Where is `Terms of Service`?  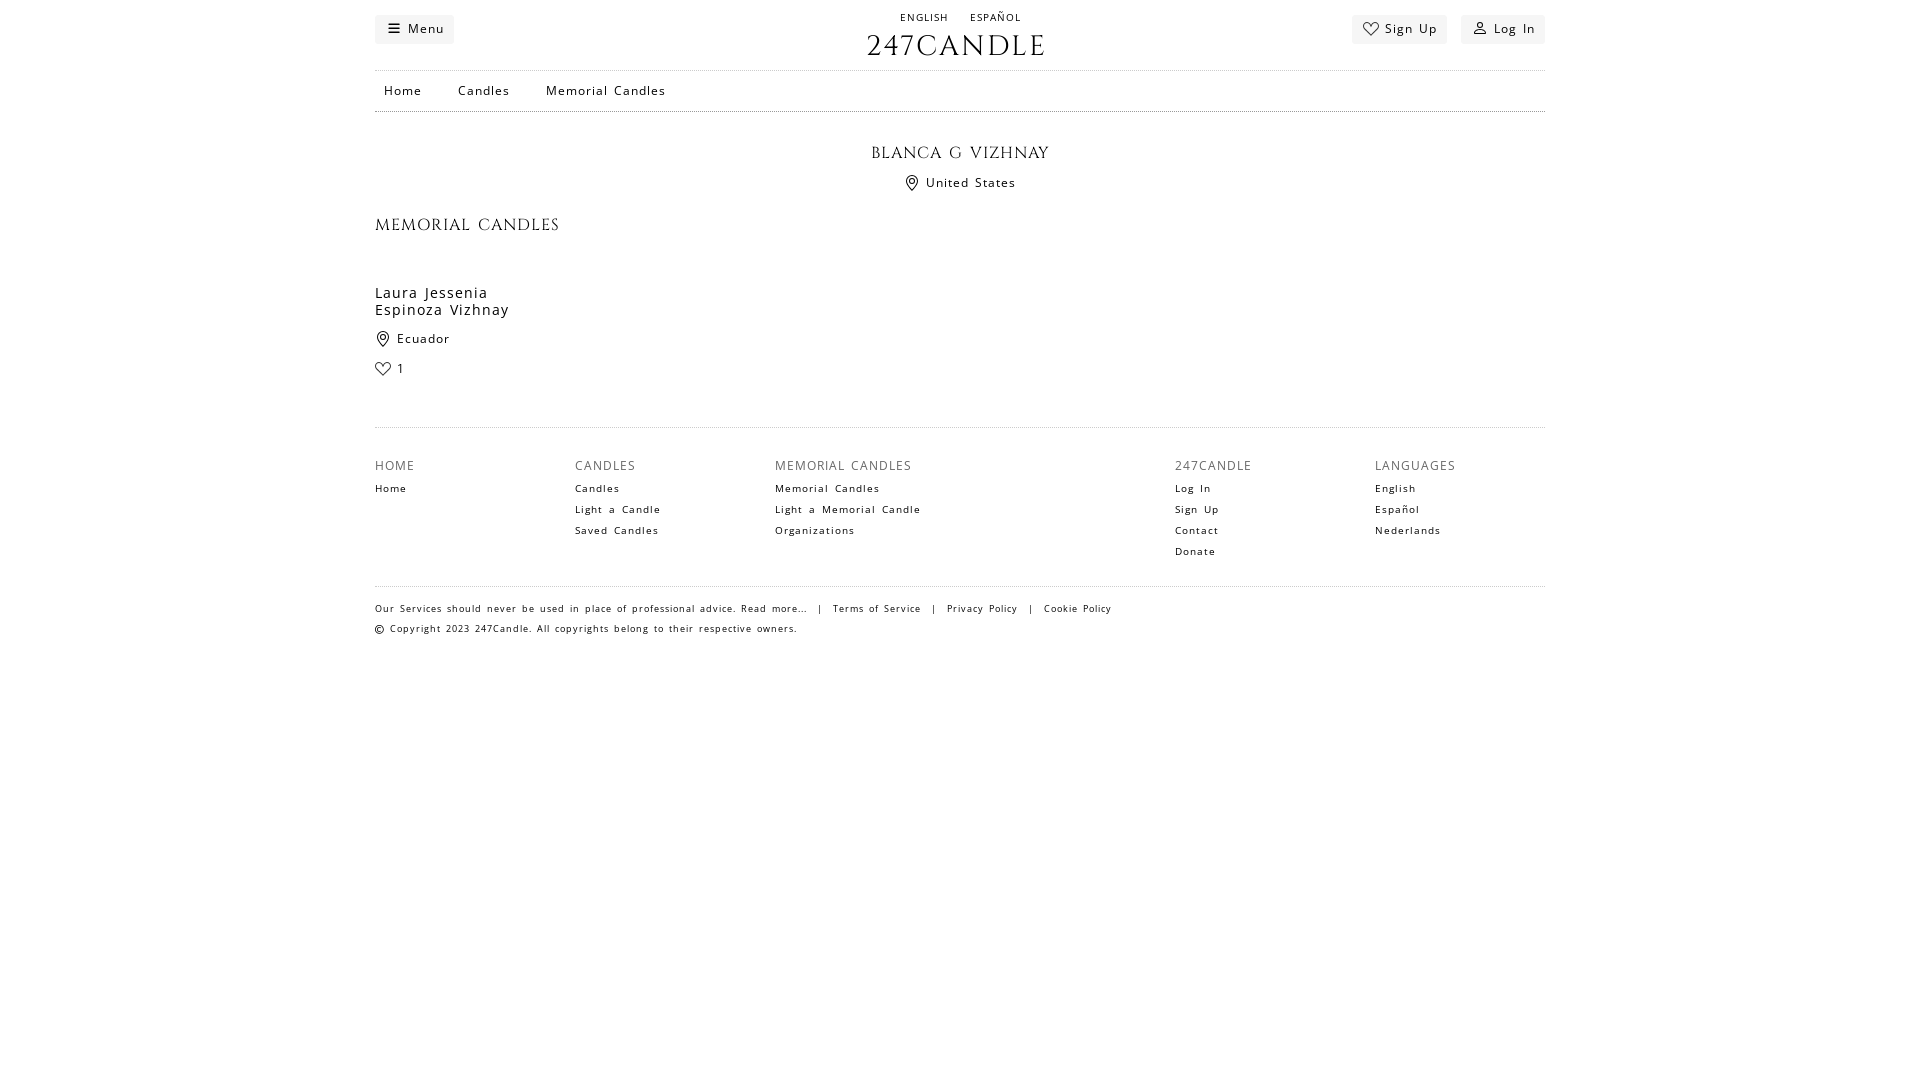 Terms of Service is located at coordinates (877, 608).